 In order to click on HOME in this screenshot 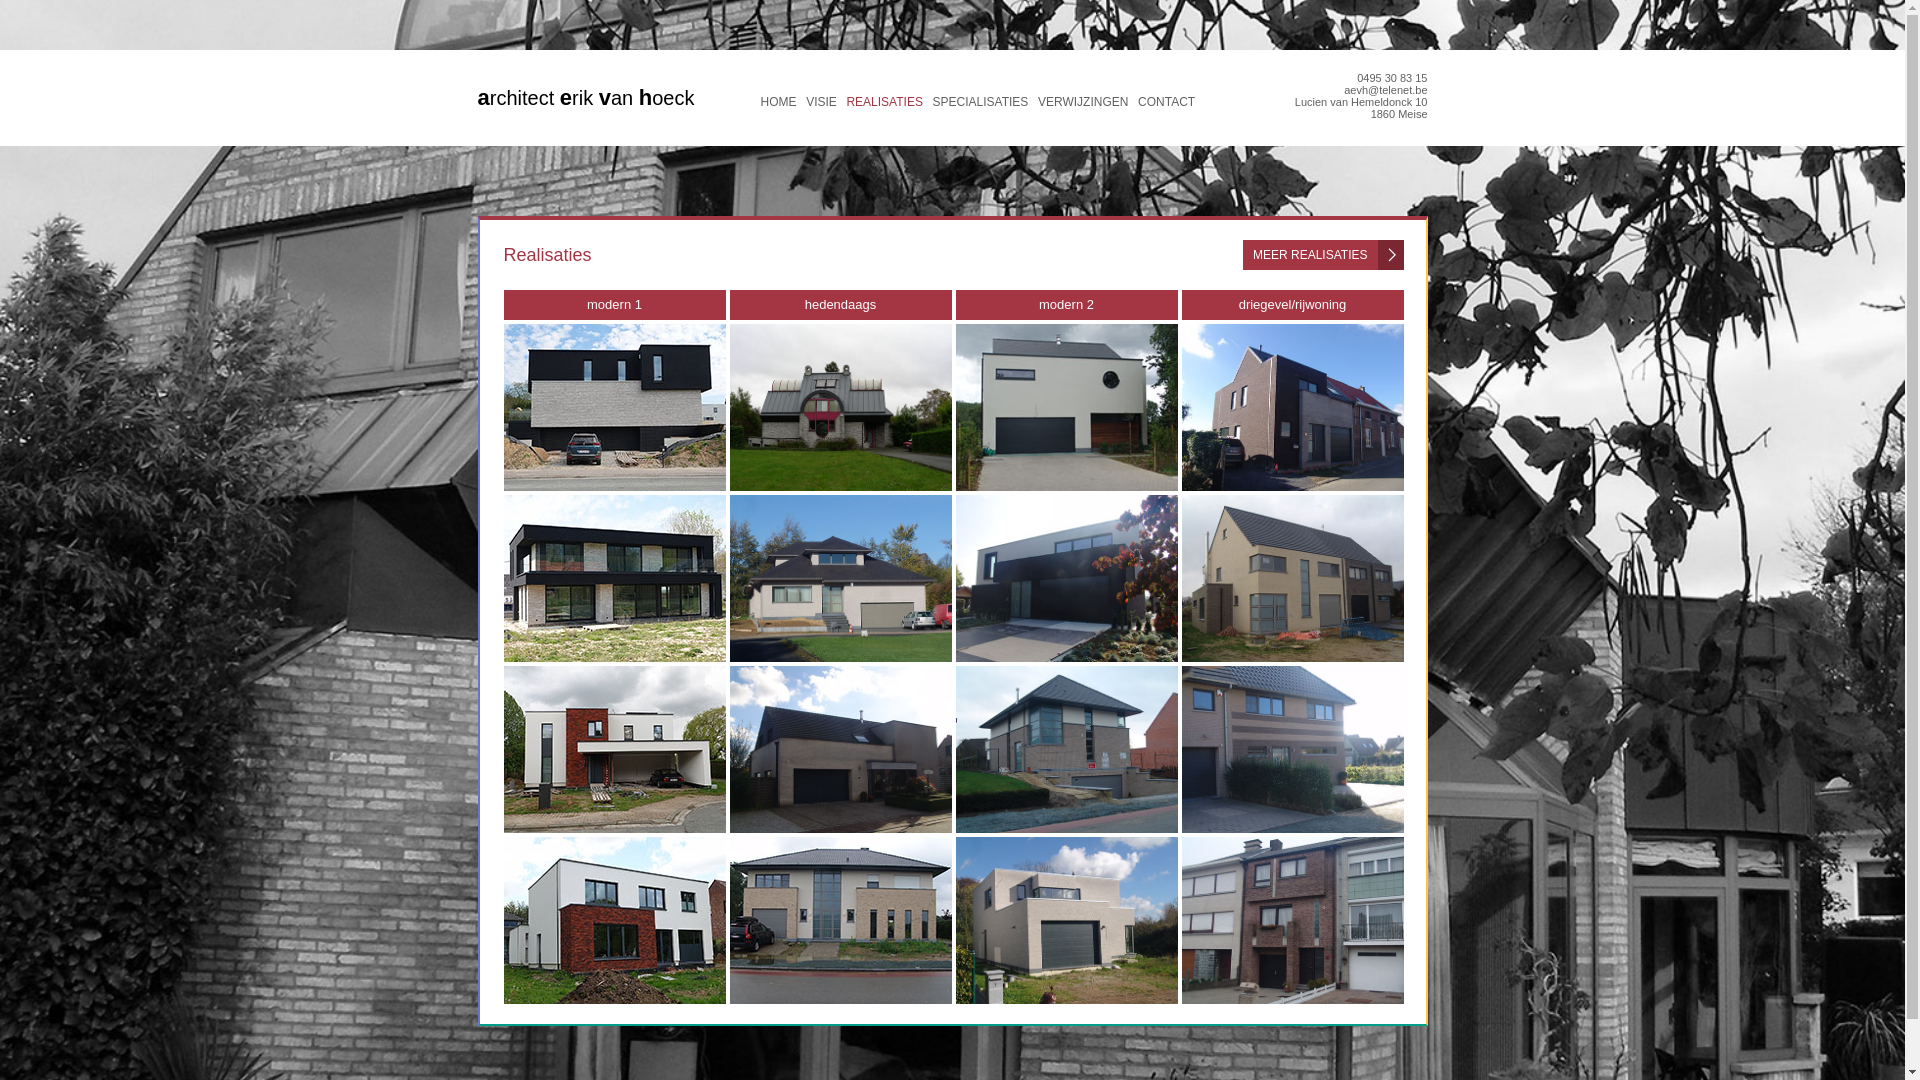, I will do `click(778, 102)`.